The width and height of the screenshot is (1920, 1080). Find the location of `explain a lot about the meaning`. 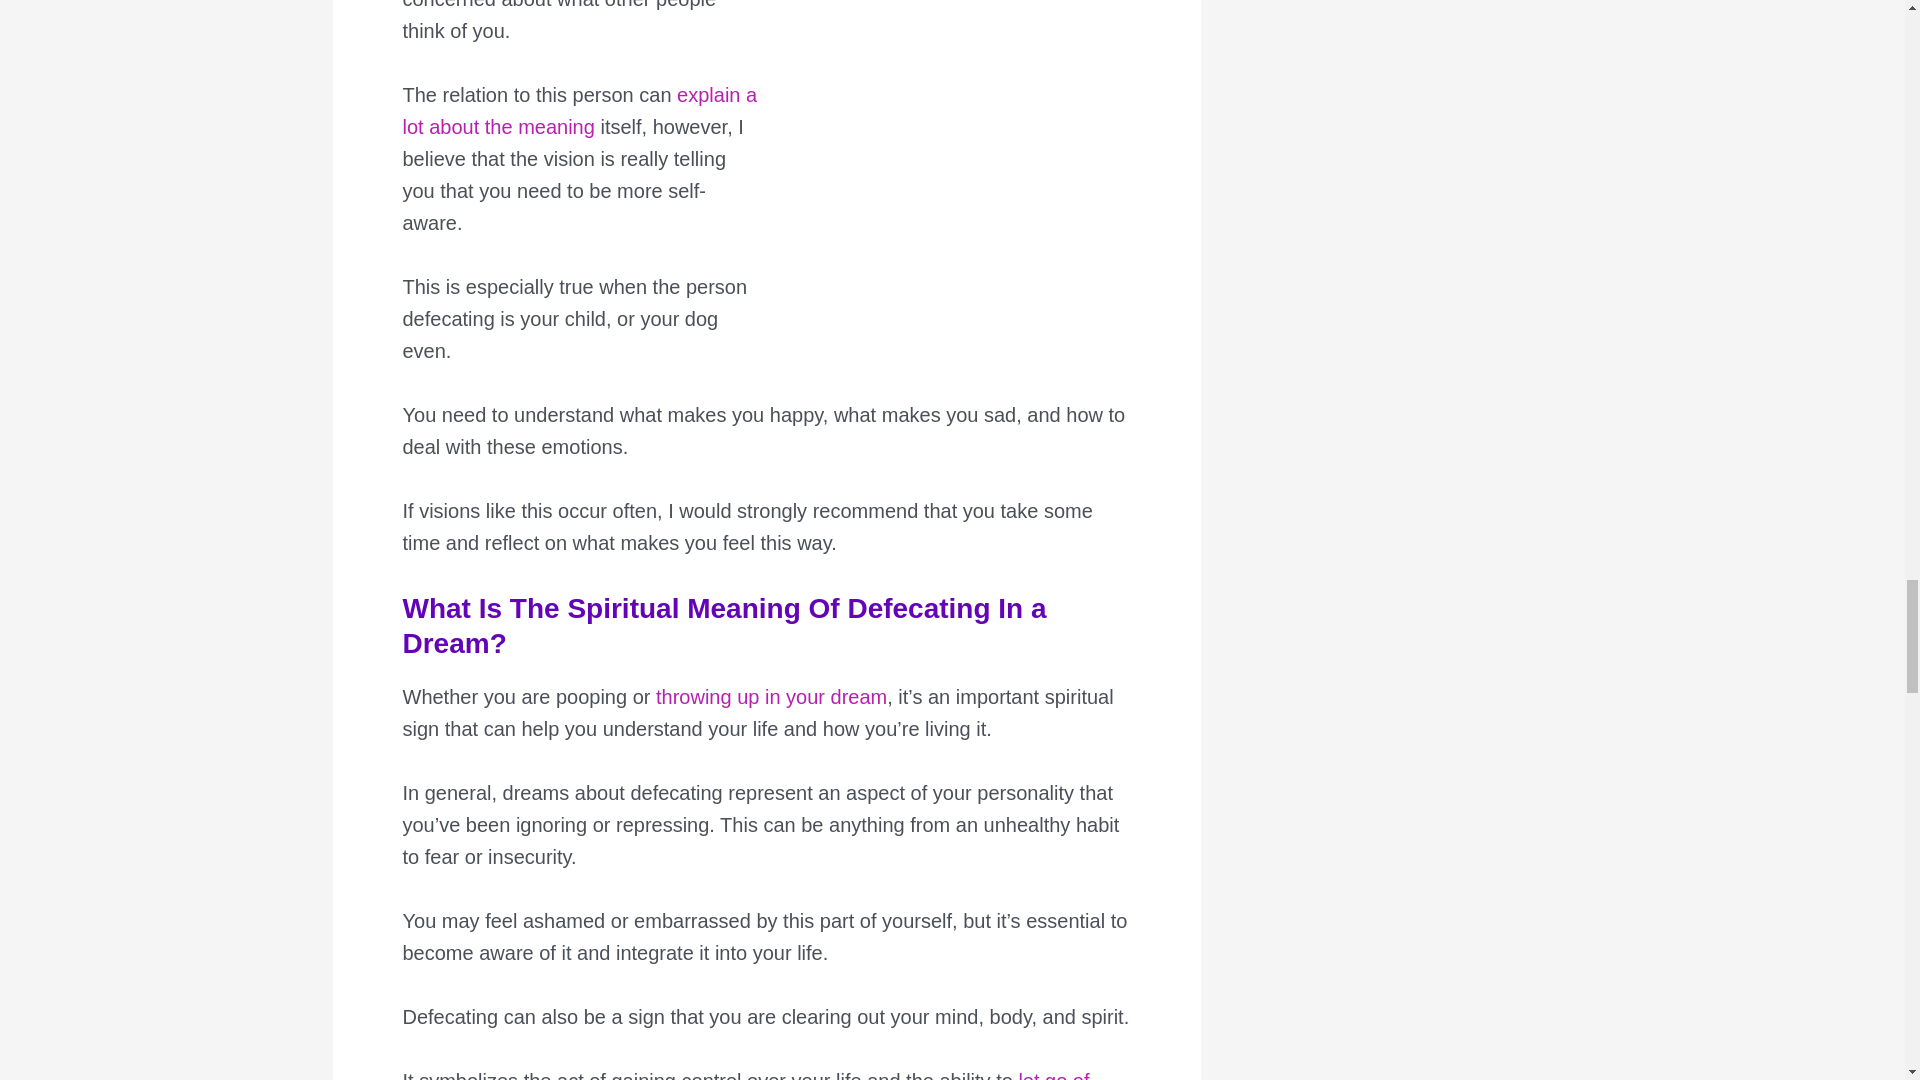

explain a lot about the meaning is located at coordinates (578, 111).